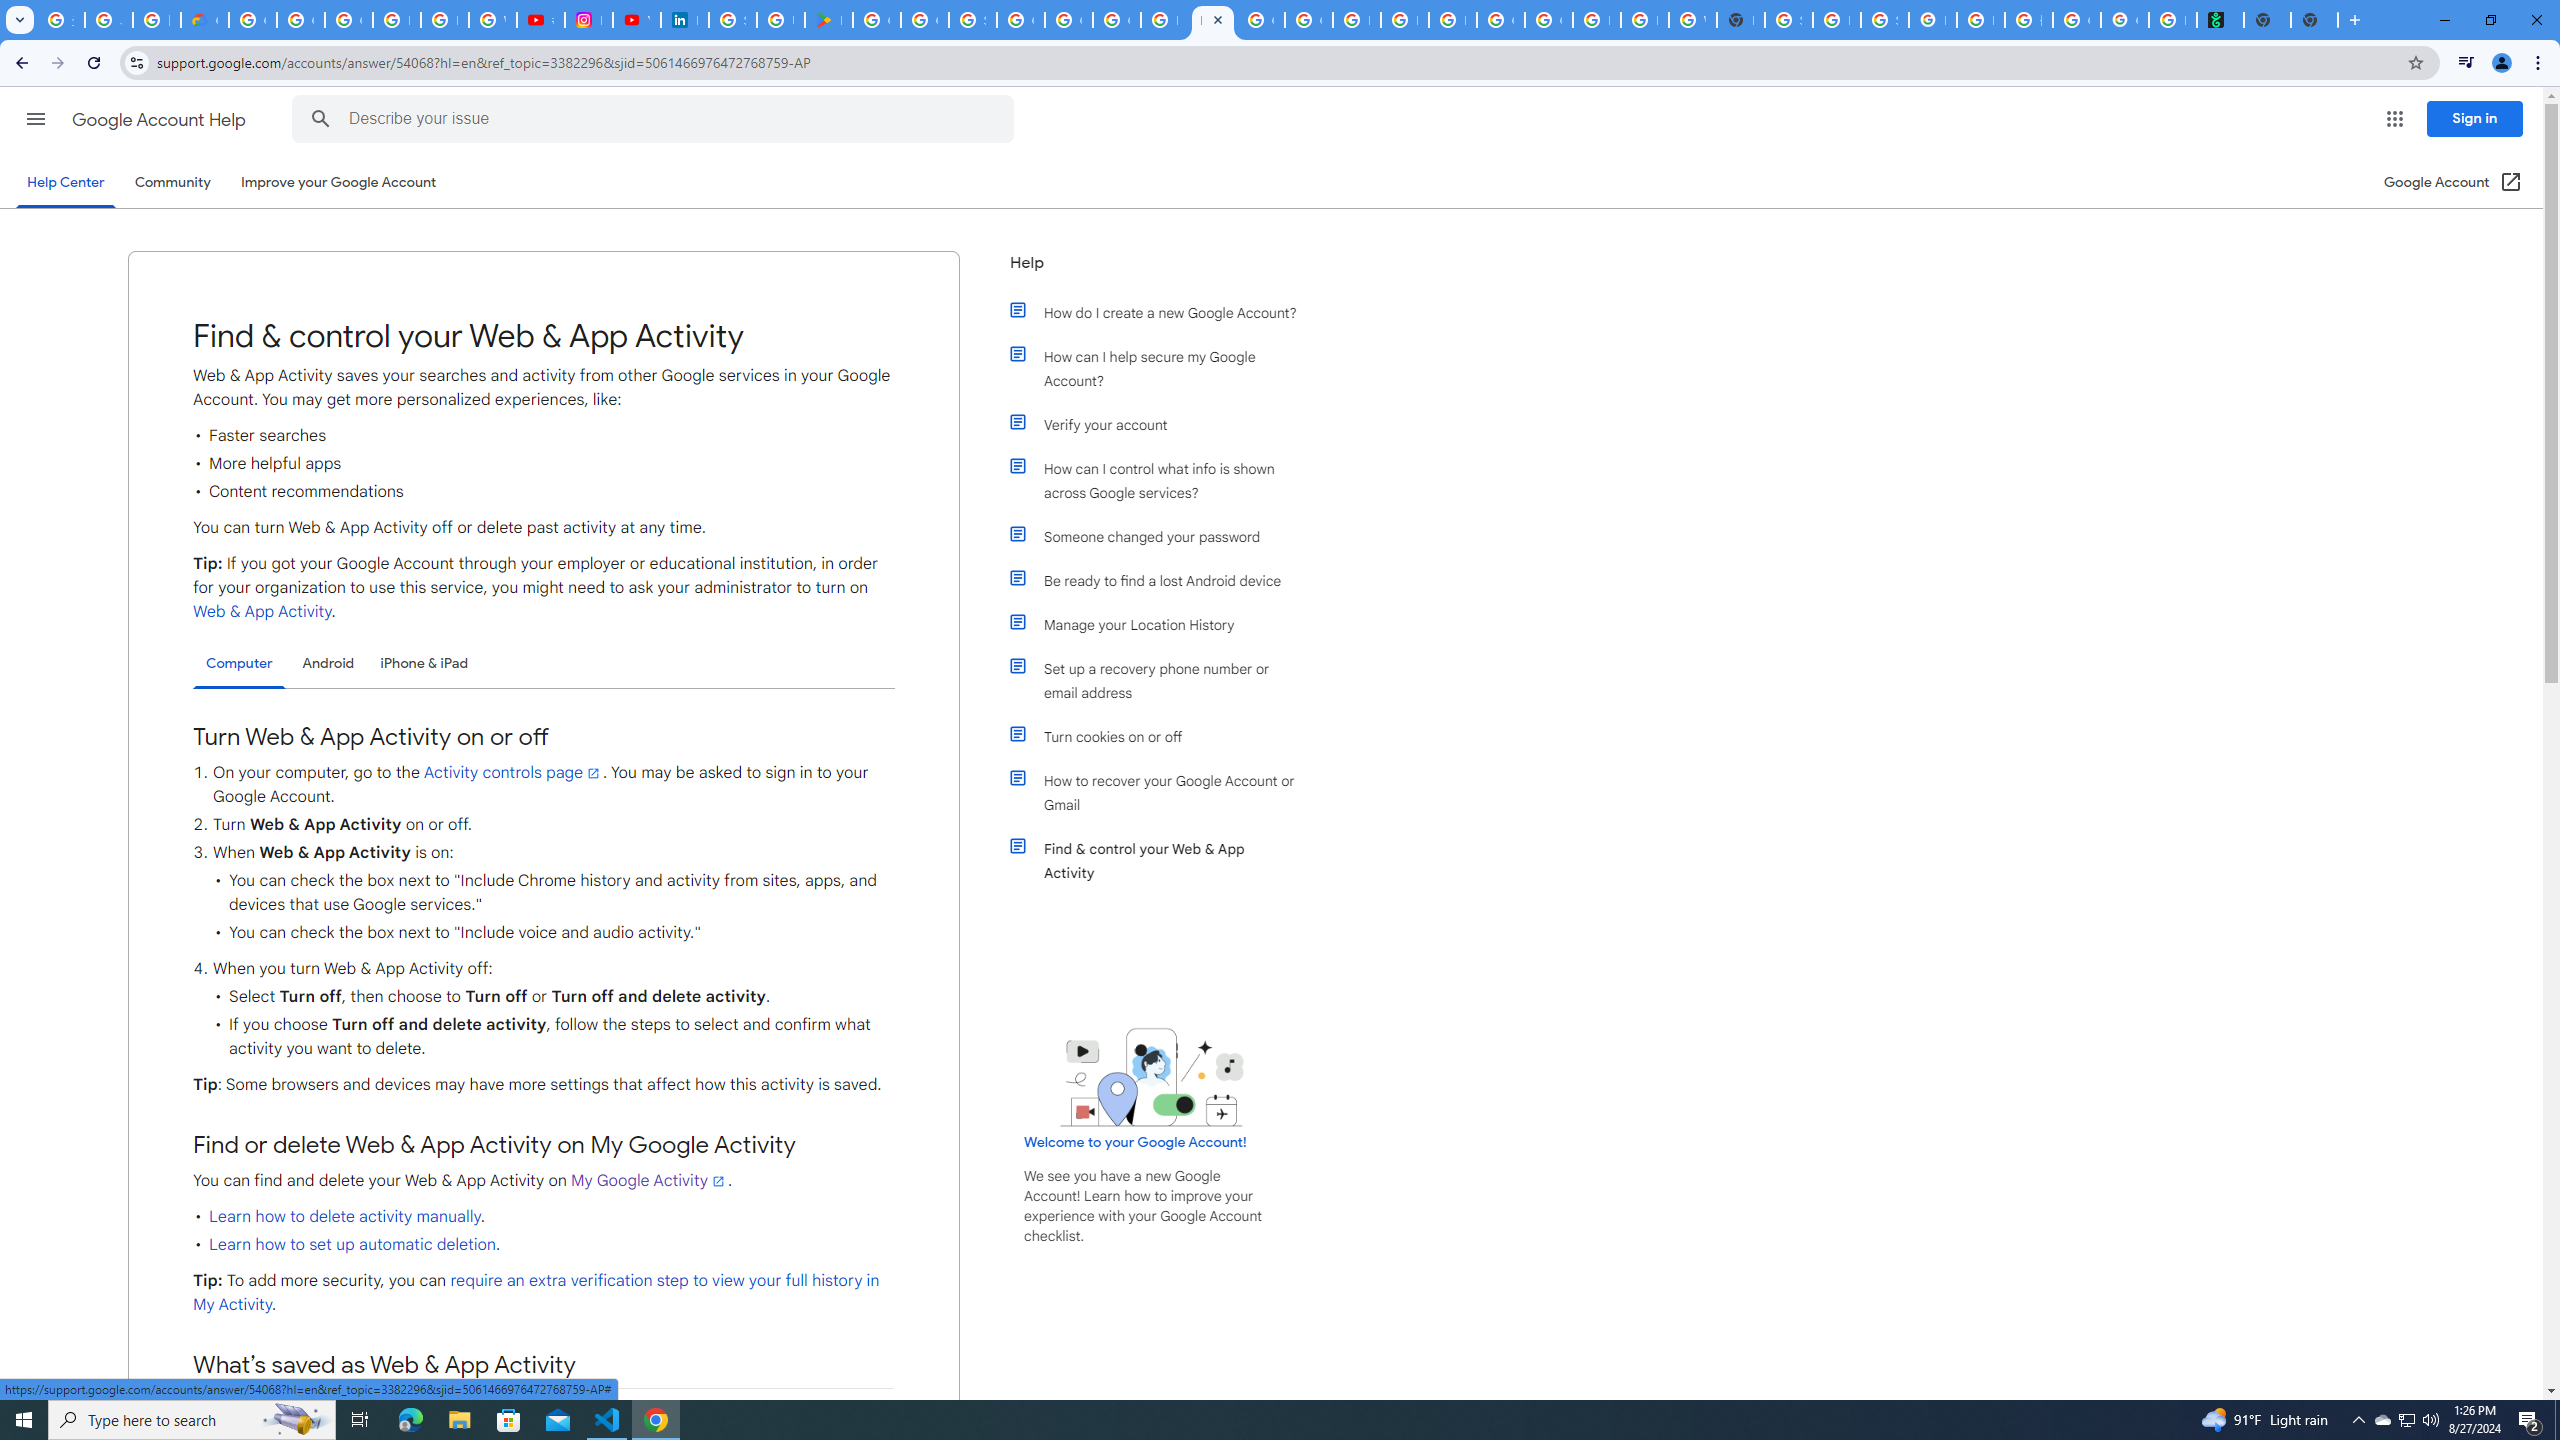 The image size is (2560, 1440). I want to click on Google Workspace - Specific Terms, so click(924, 20).